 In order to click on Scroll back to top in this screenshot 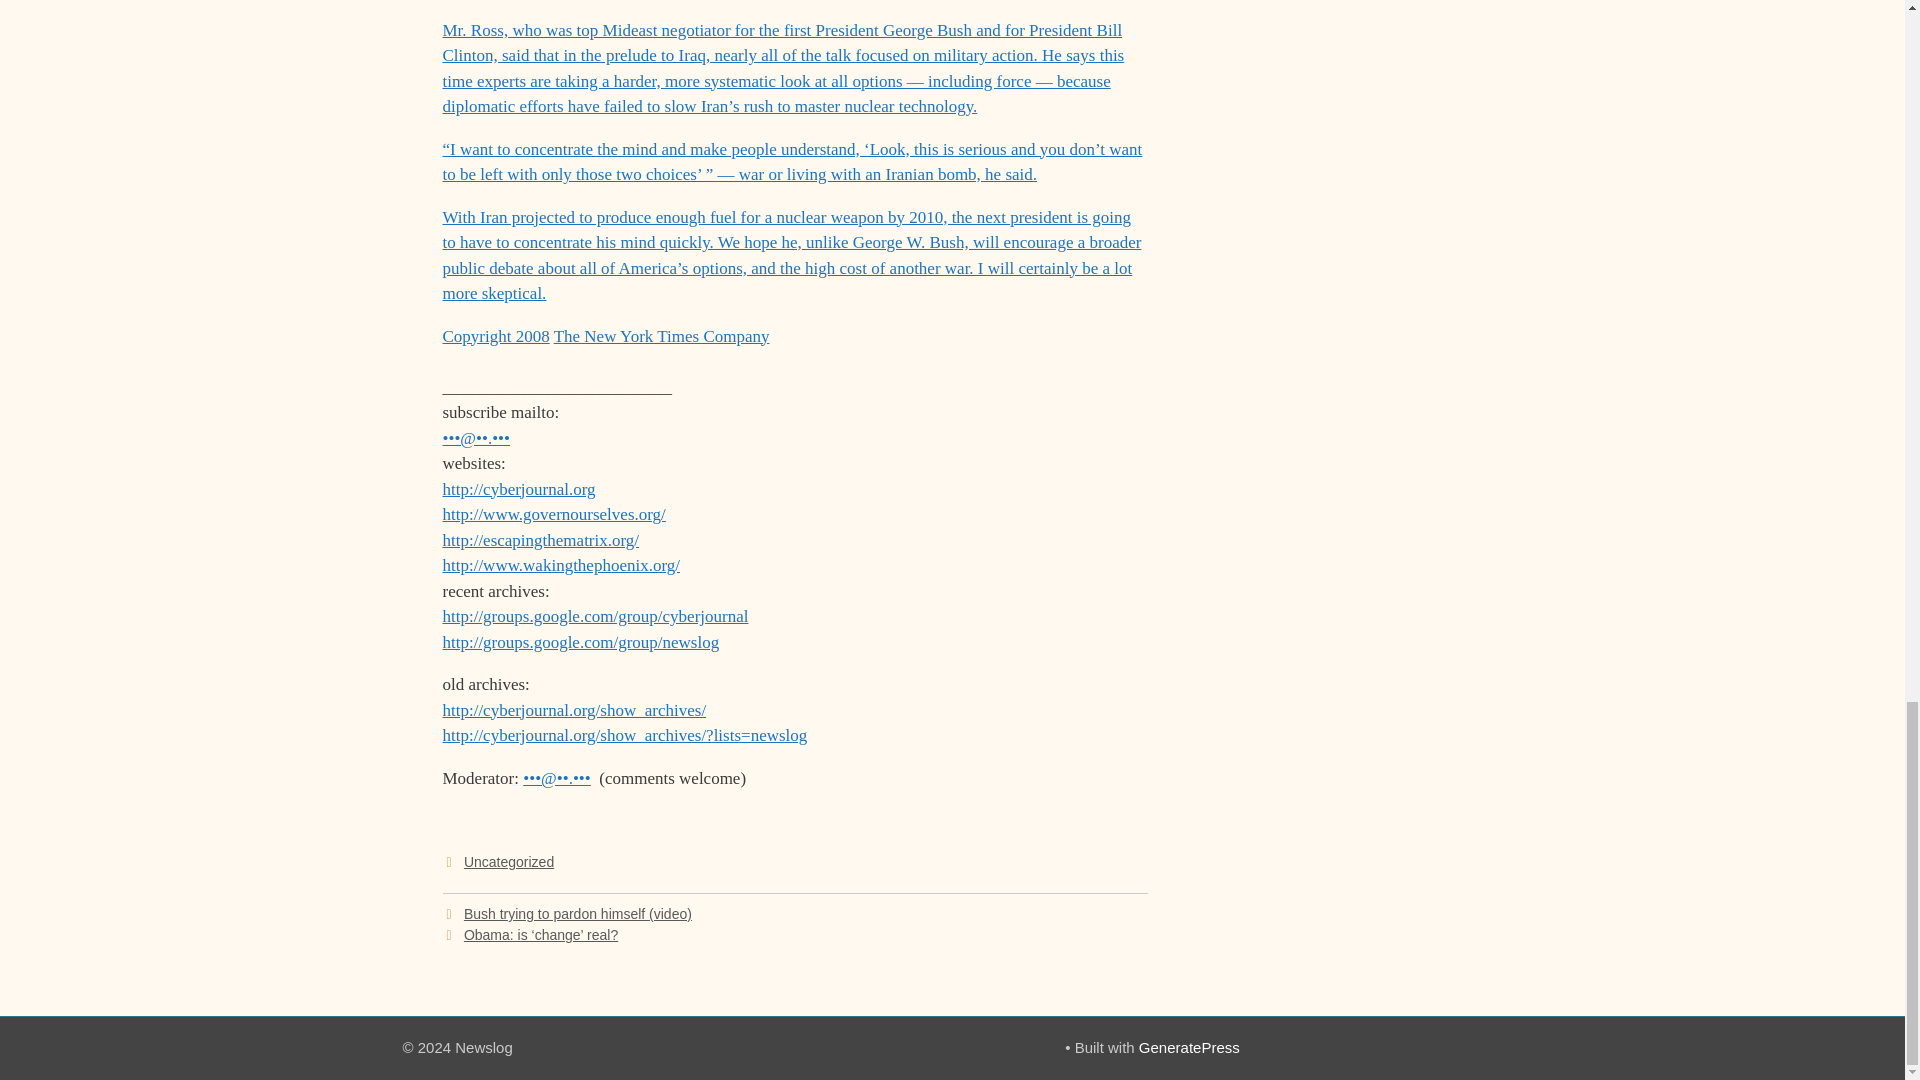, I will do `click(1855, 2)`.